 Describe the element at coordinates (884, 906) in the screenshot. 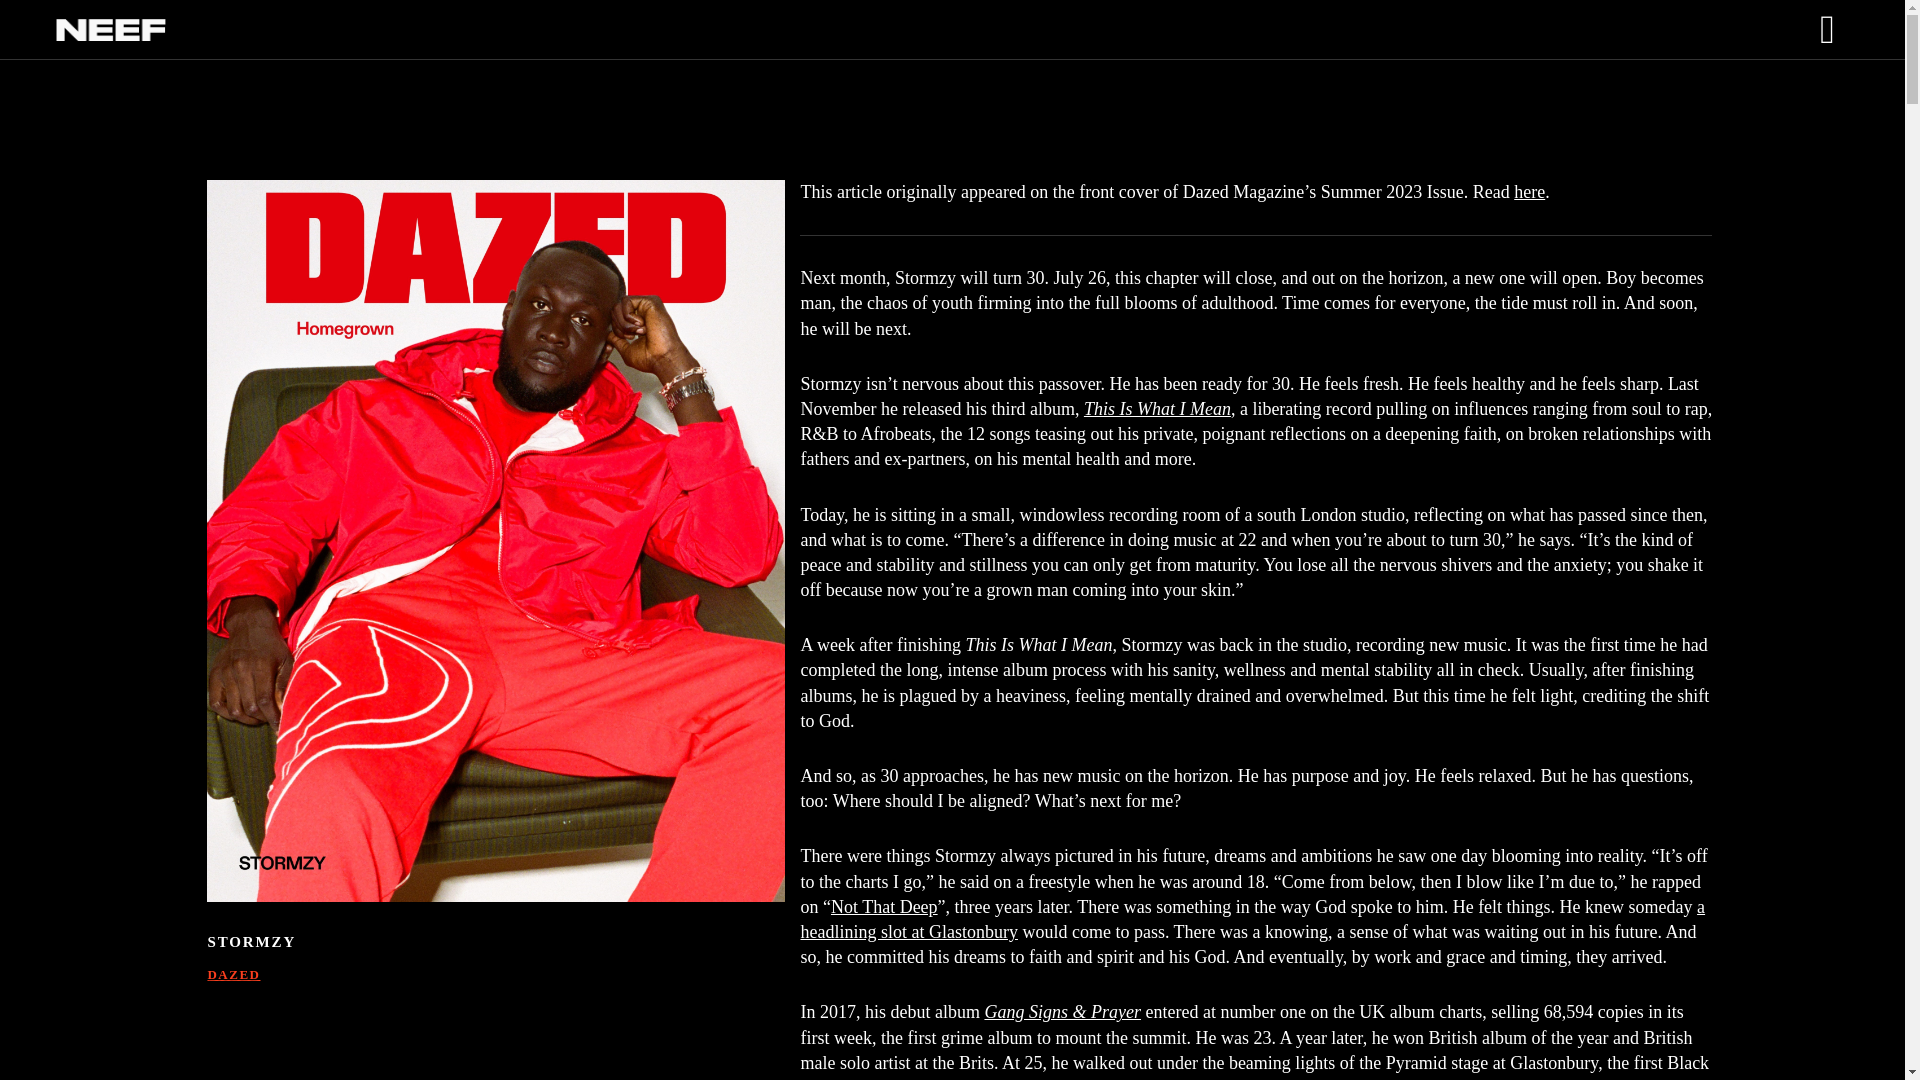

I see `Not That Deep` at that location.